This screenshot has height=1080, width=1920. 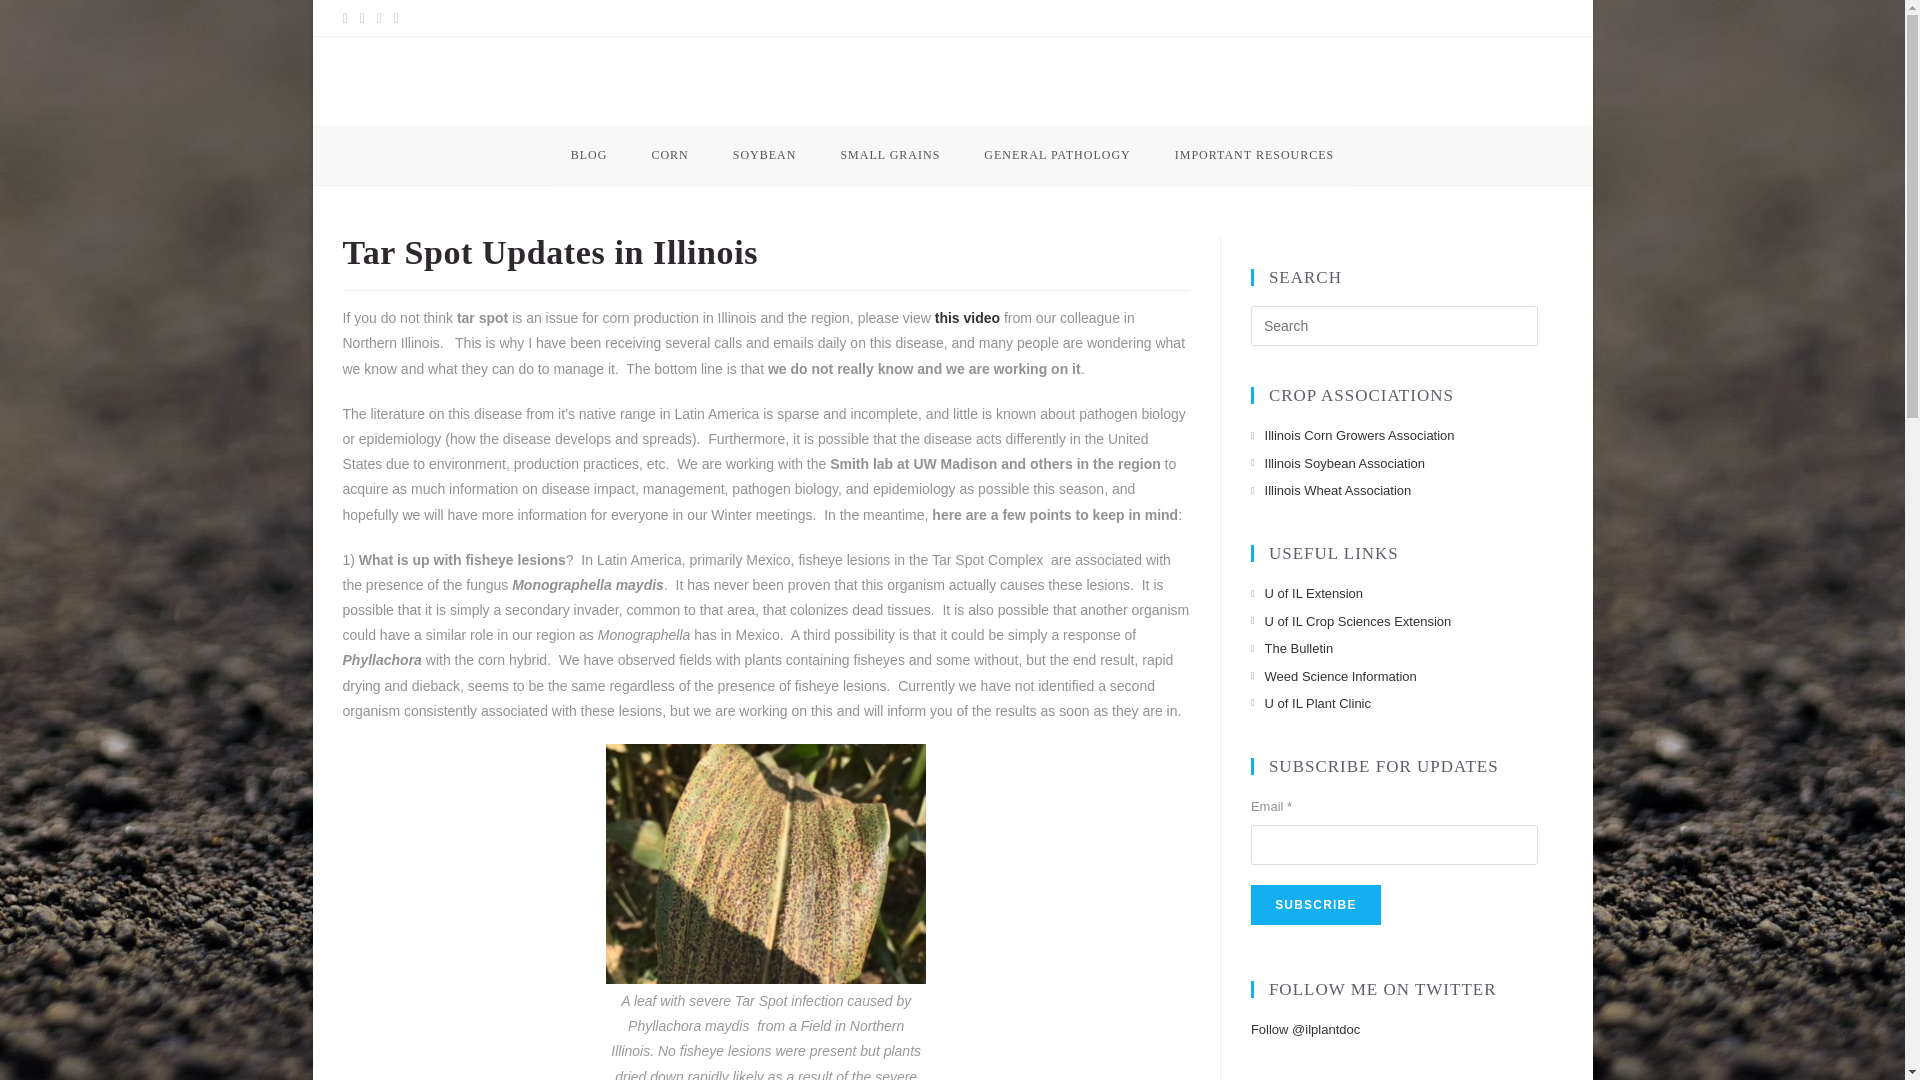 What do you see at coordinates (1254, 154) in the screenshot?
I see `IMPORTANT RESOURCES` at bounding box center [1254, 154].